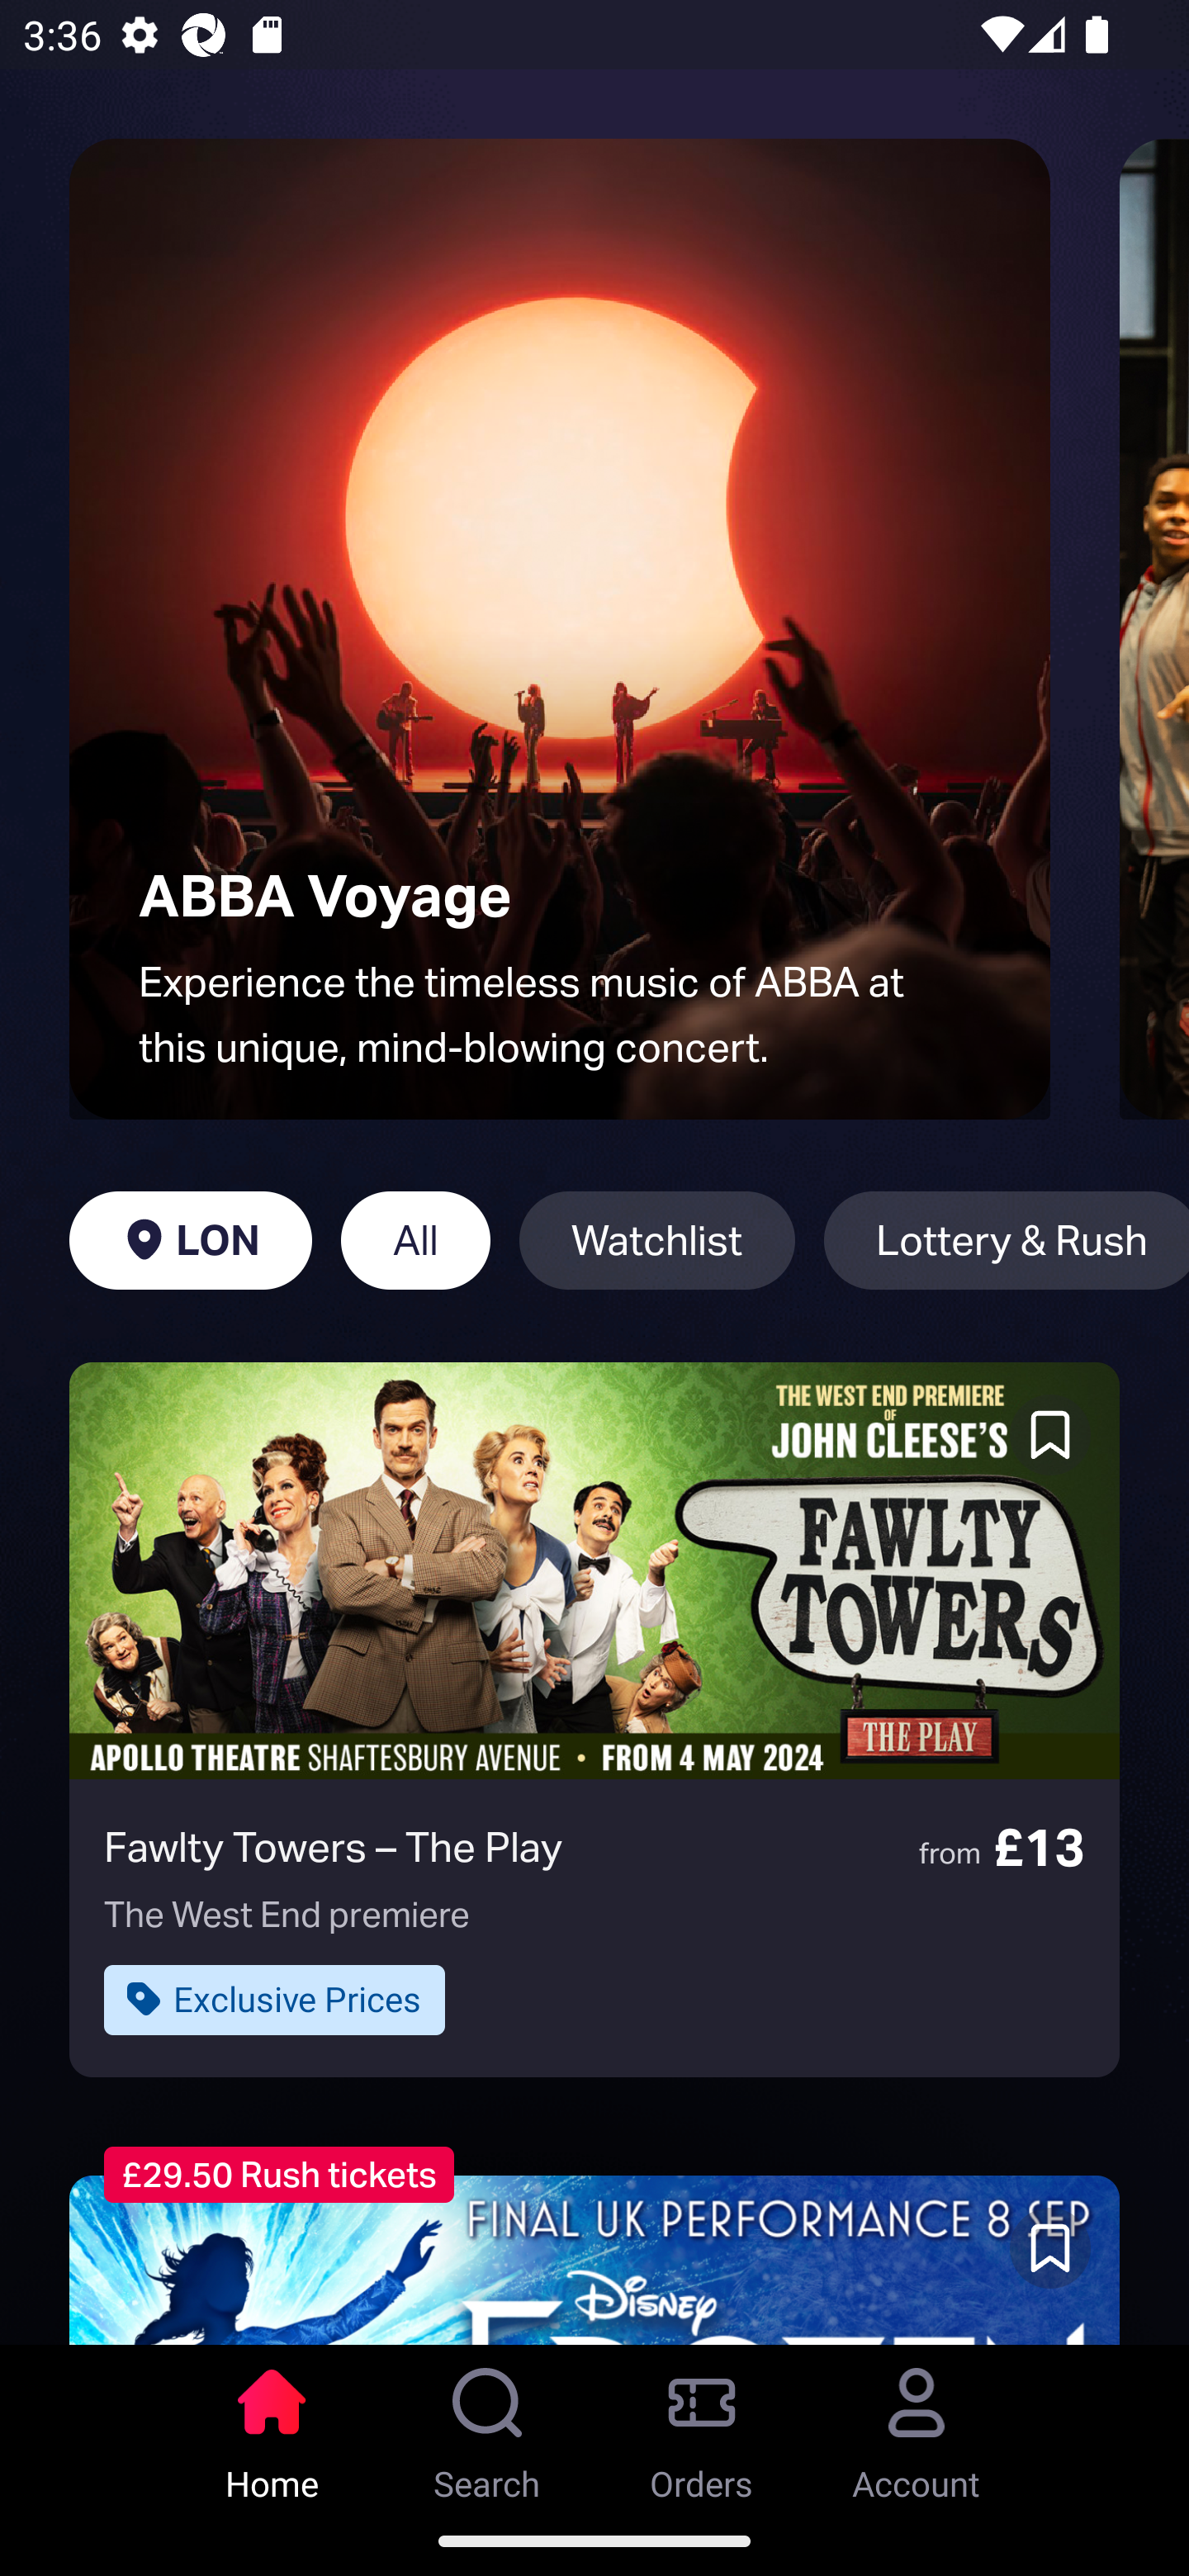  I want to click on Lottery & Rush, so click(1006, 1240).